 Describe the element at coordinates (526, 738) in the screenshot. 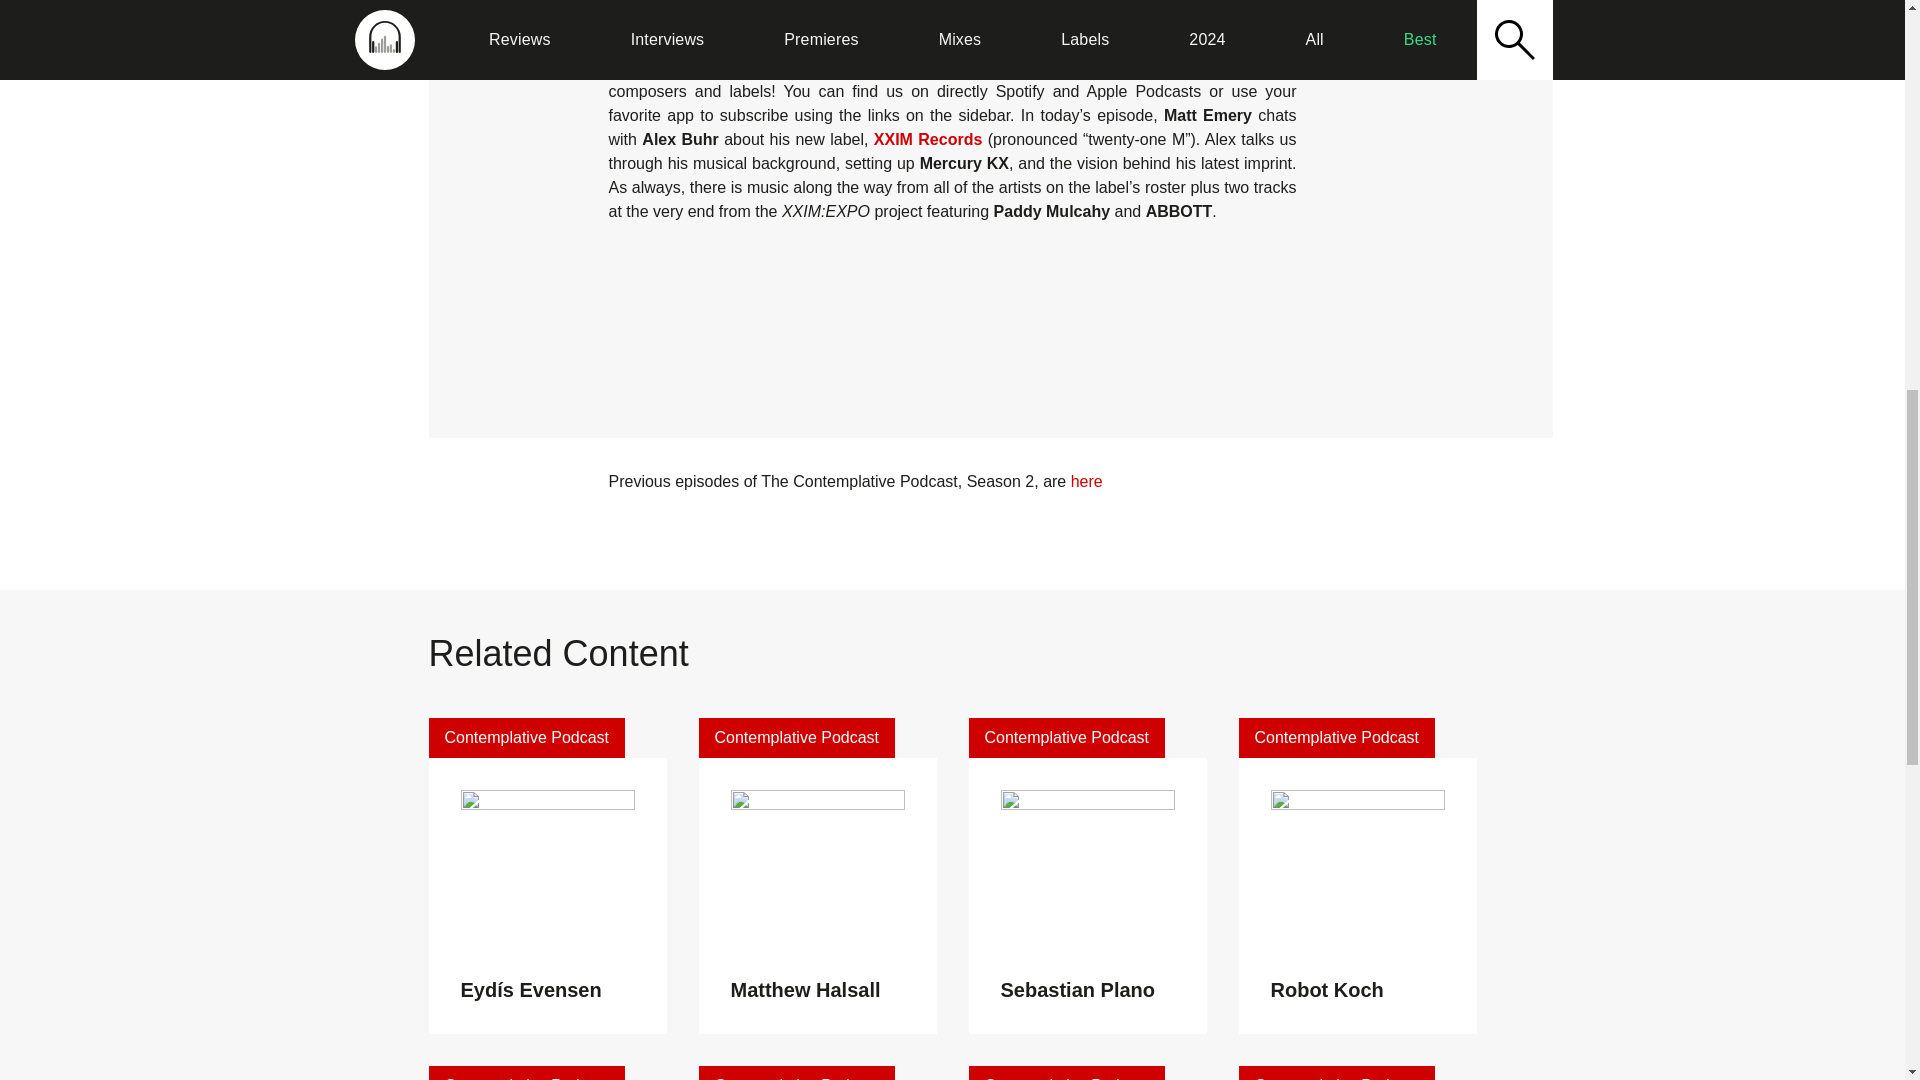

I see `Contemplative Podcast` at that location.